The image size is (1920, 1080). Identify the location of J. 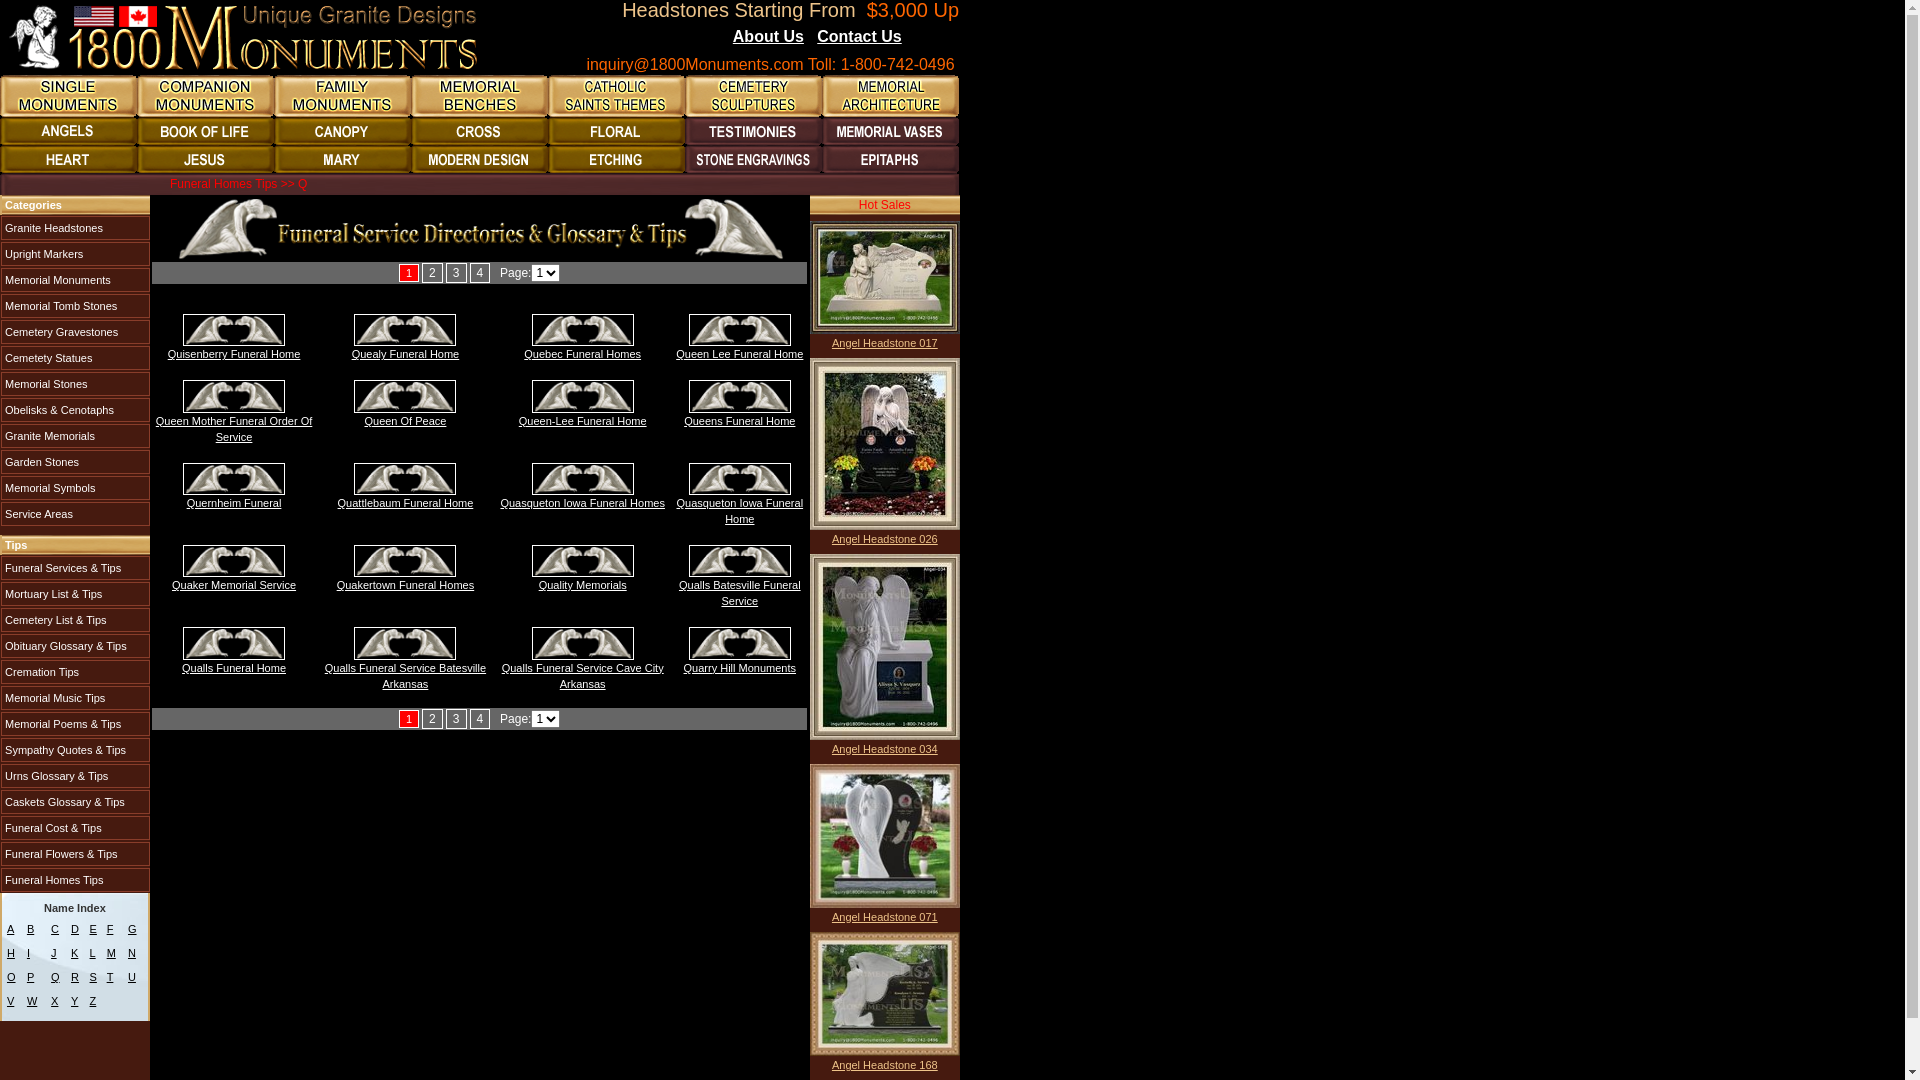
(54, 953).